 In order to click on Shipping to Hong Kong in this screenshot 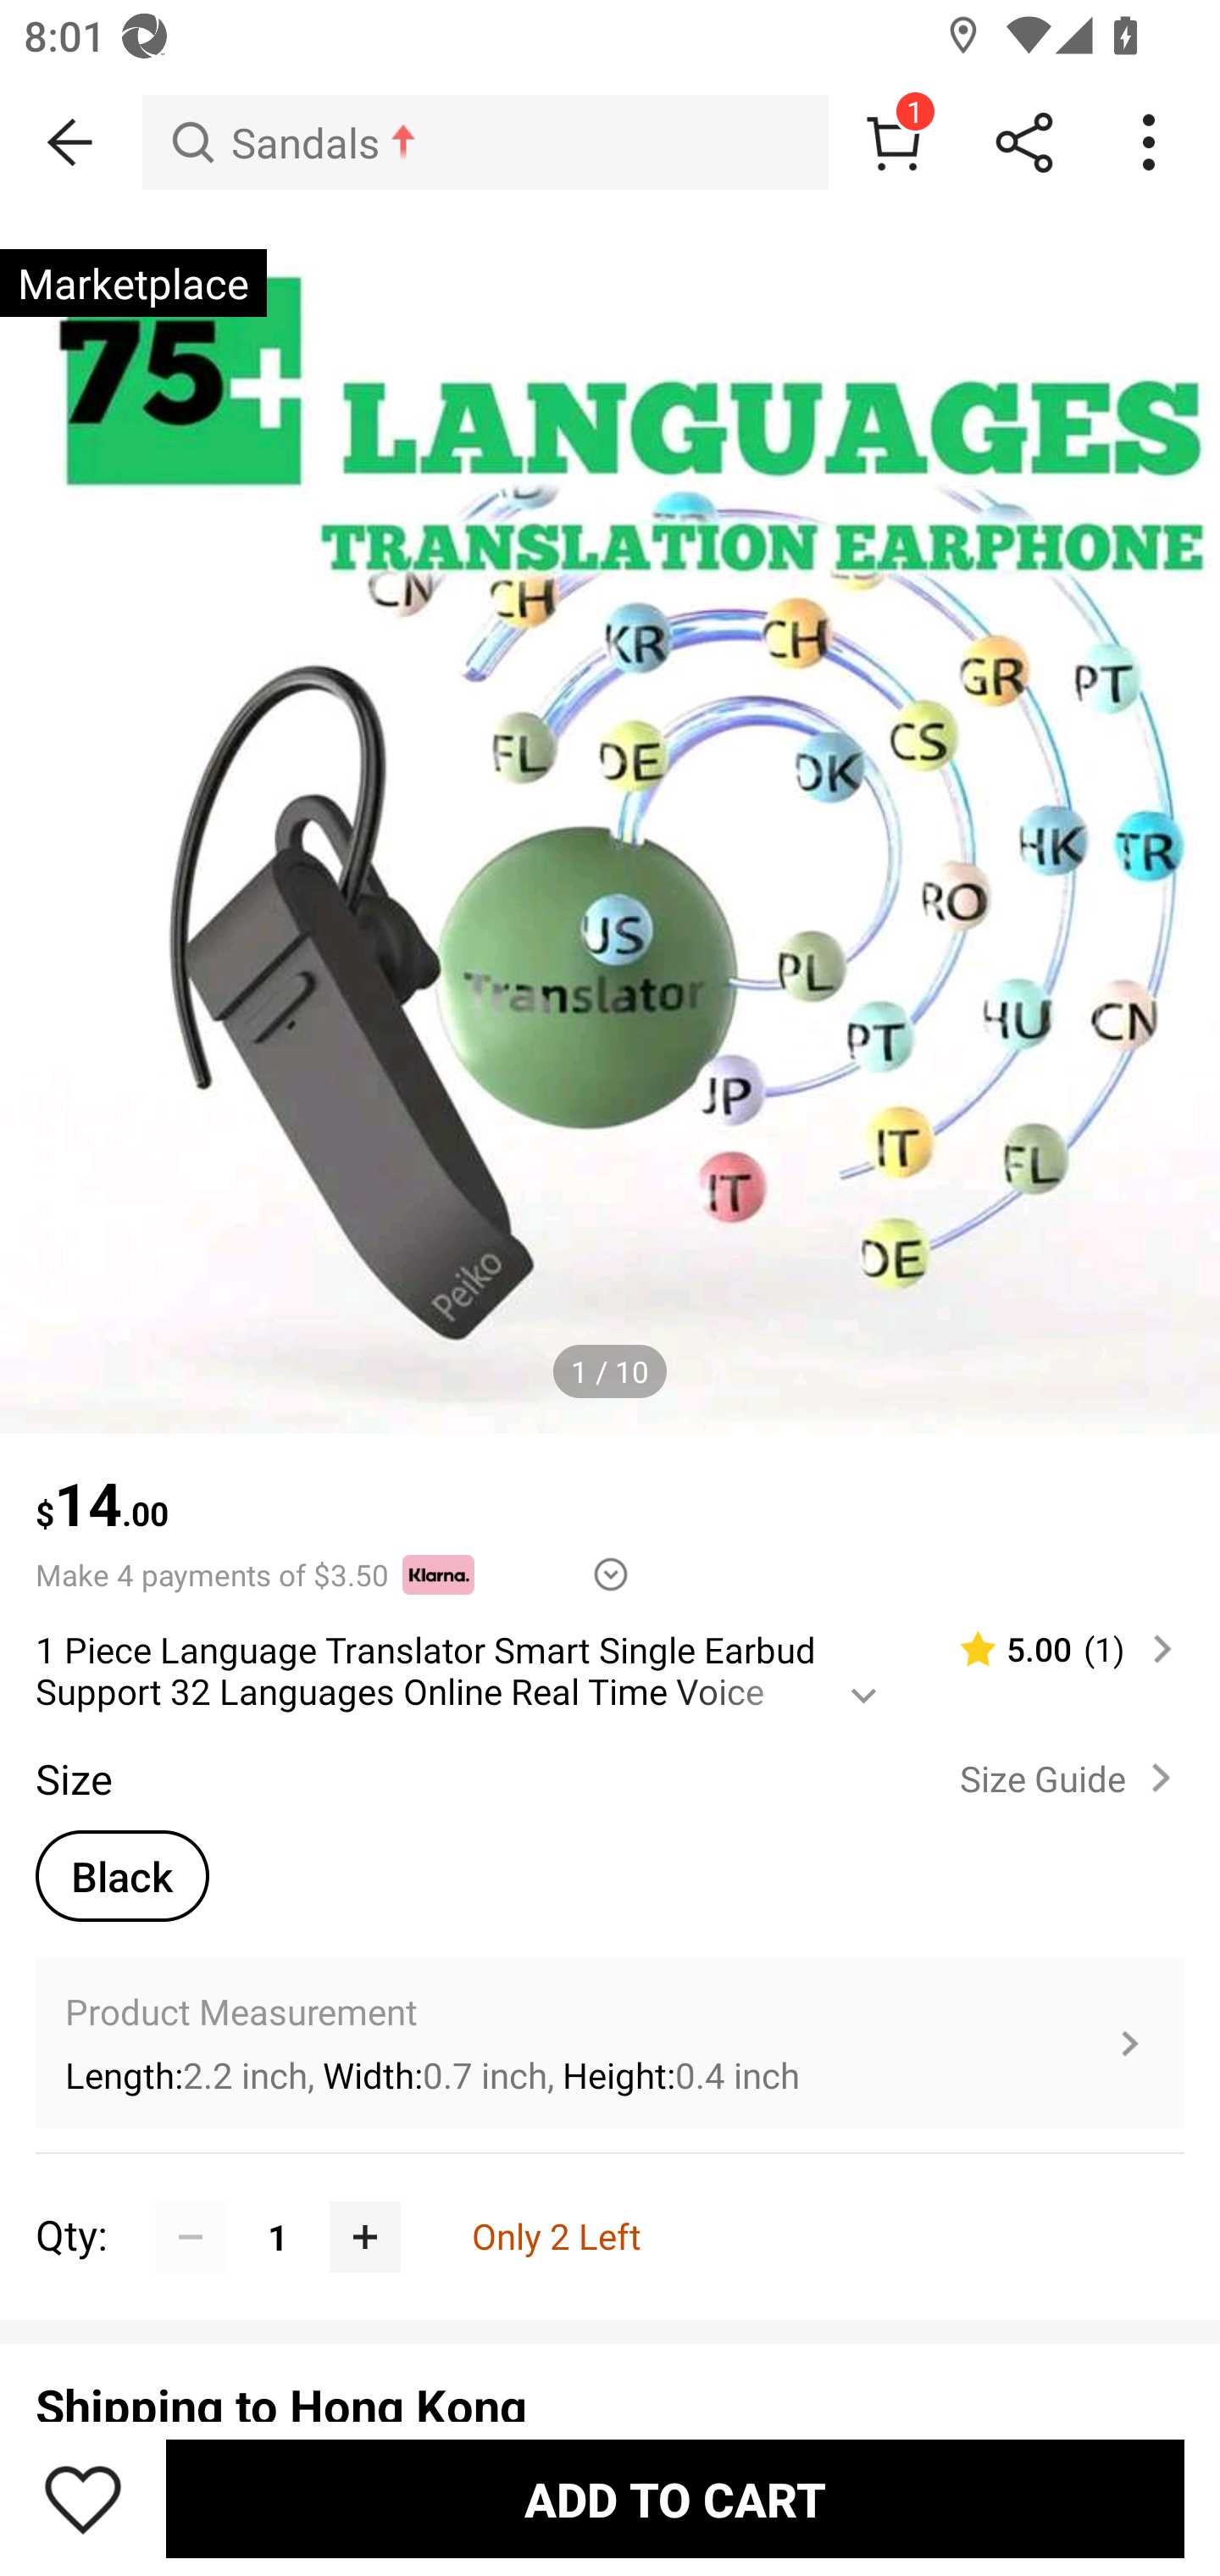, I will do `click(610, 2396)`.